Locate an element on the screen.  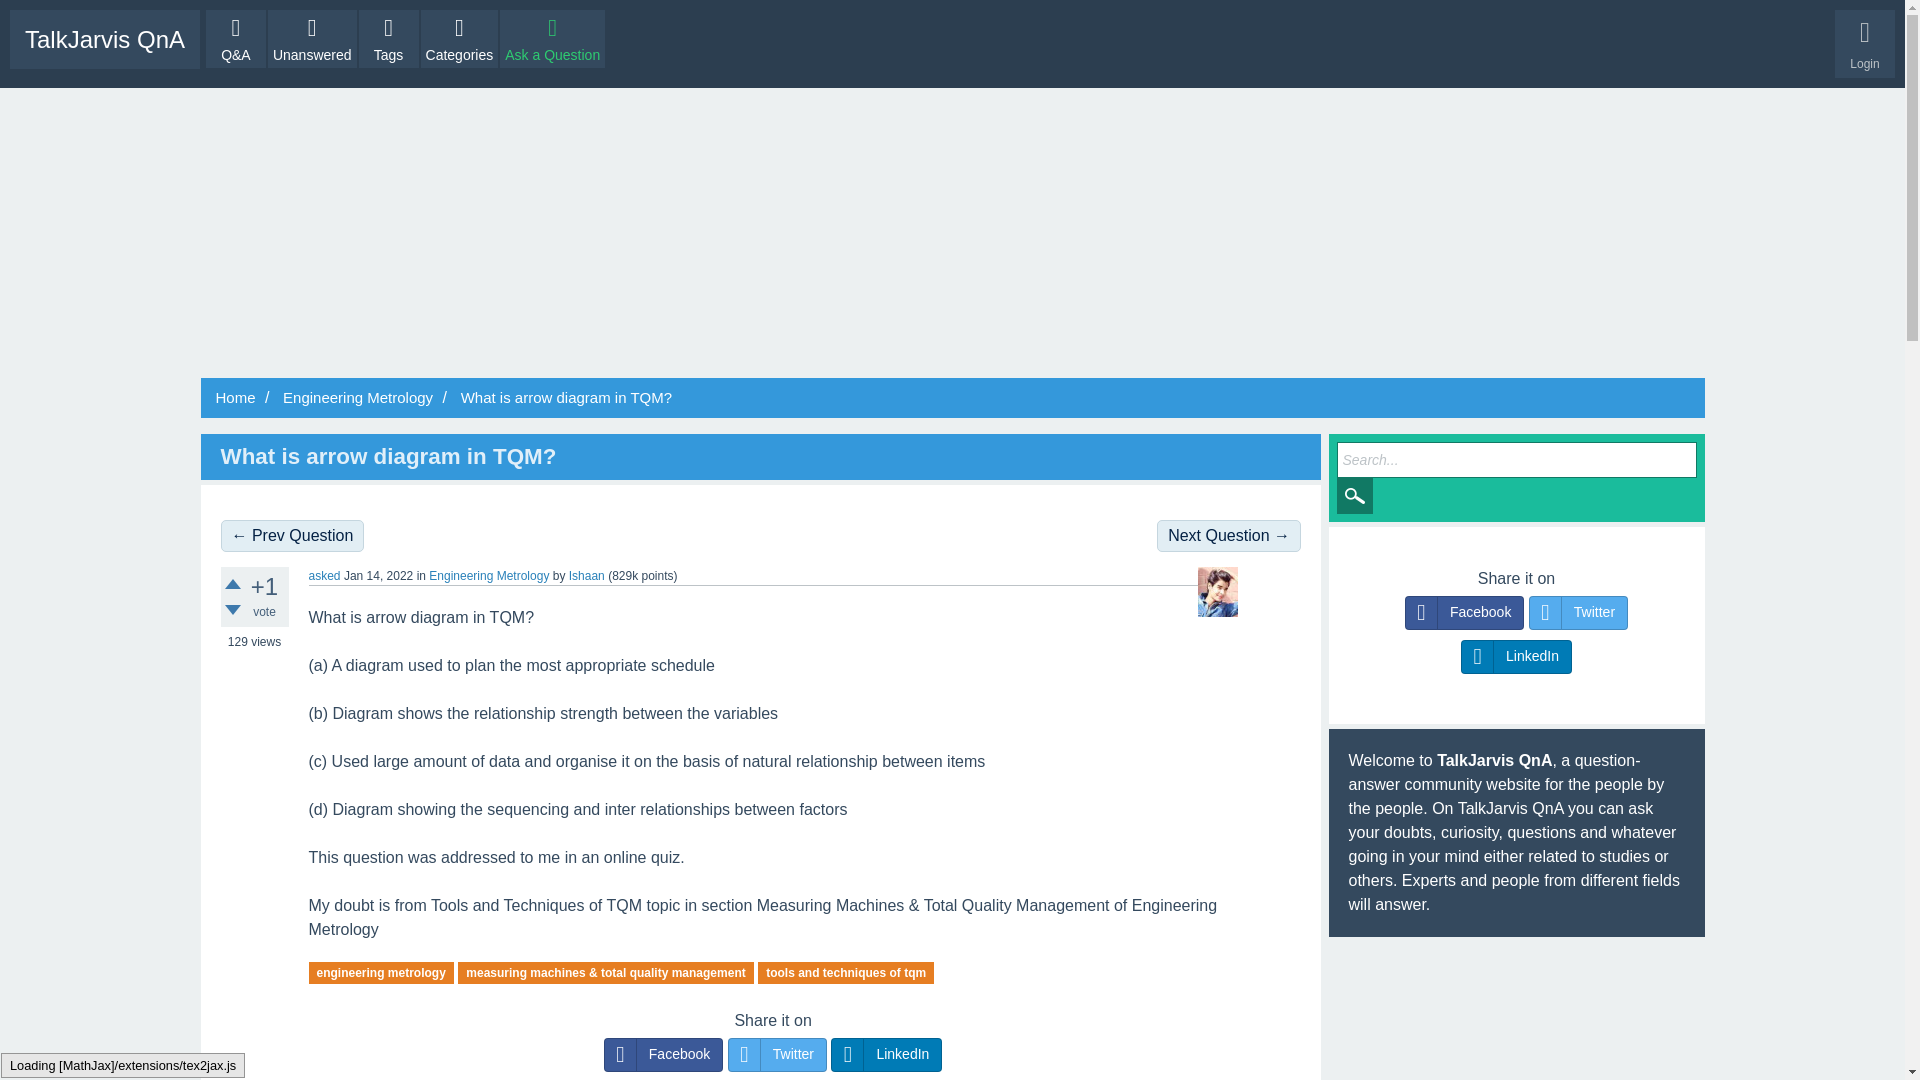
asked is located at coordinates (323, 576).